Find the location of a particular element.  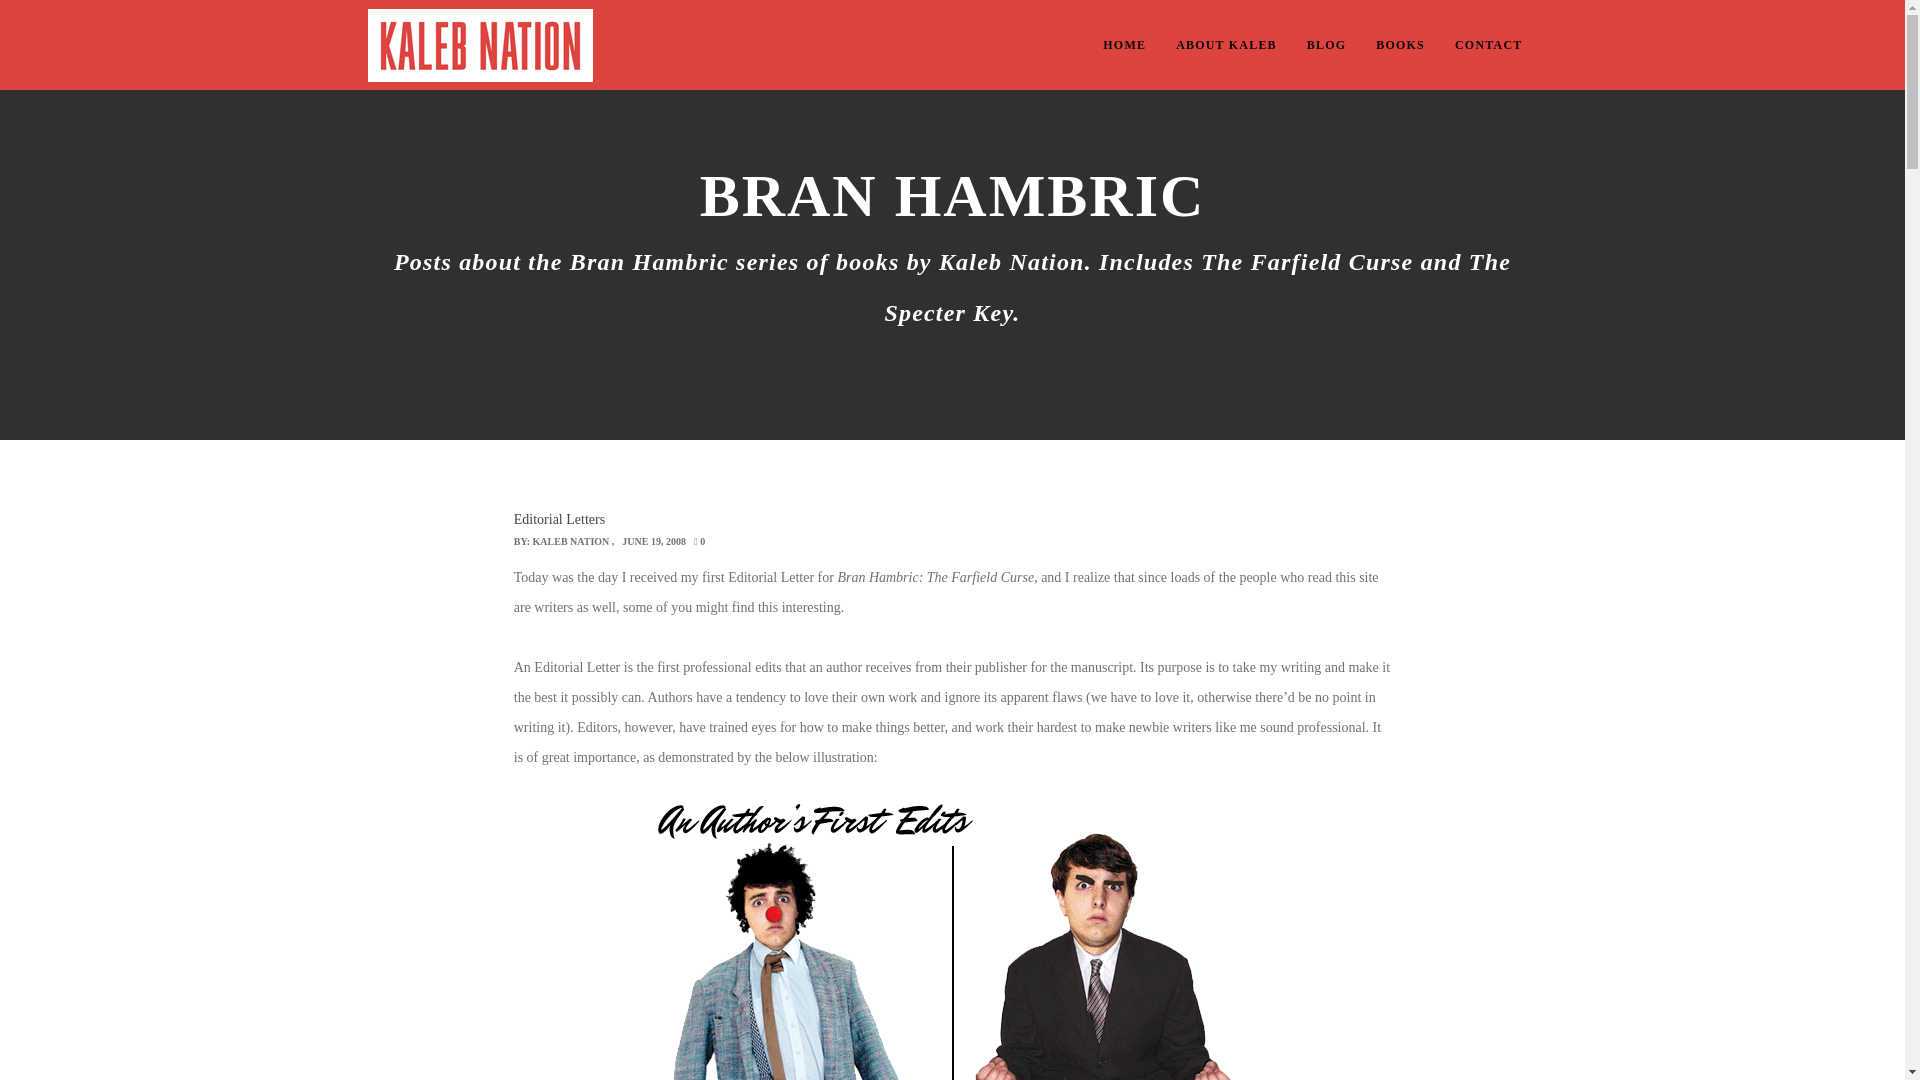

BLOG is located at coordinates (1326, 44).